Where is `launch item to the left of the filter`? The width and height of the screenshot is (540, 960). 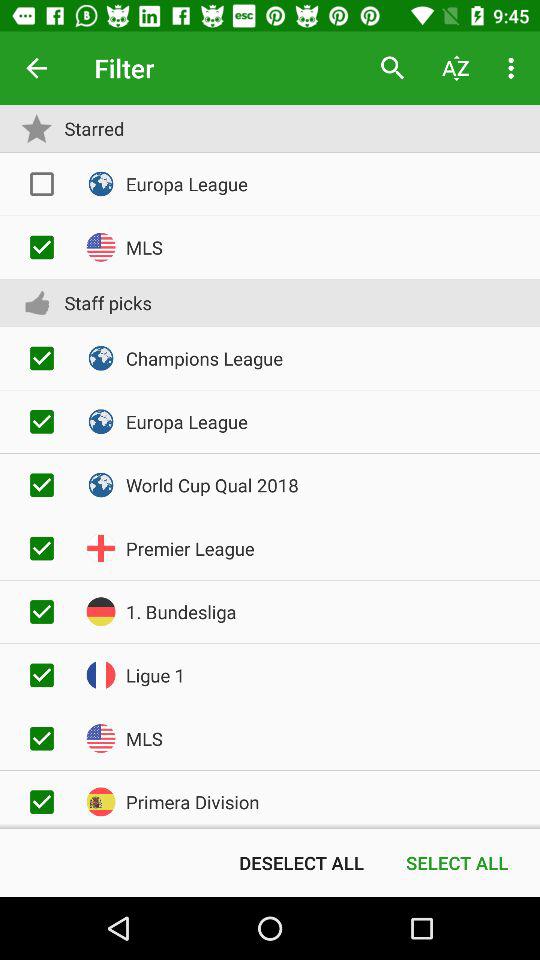 launch item to the left of the filter is located at coordinates (36, 68).